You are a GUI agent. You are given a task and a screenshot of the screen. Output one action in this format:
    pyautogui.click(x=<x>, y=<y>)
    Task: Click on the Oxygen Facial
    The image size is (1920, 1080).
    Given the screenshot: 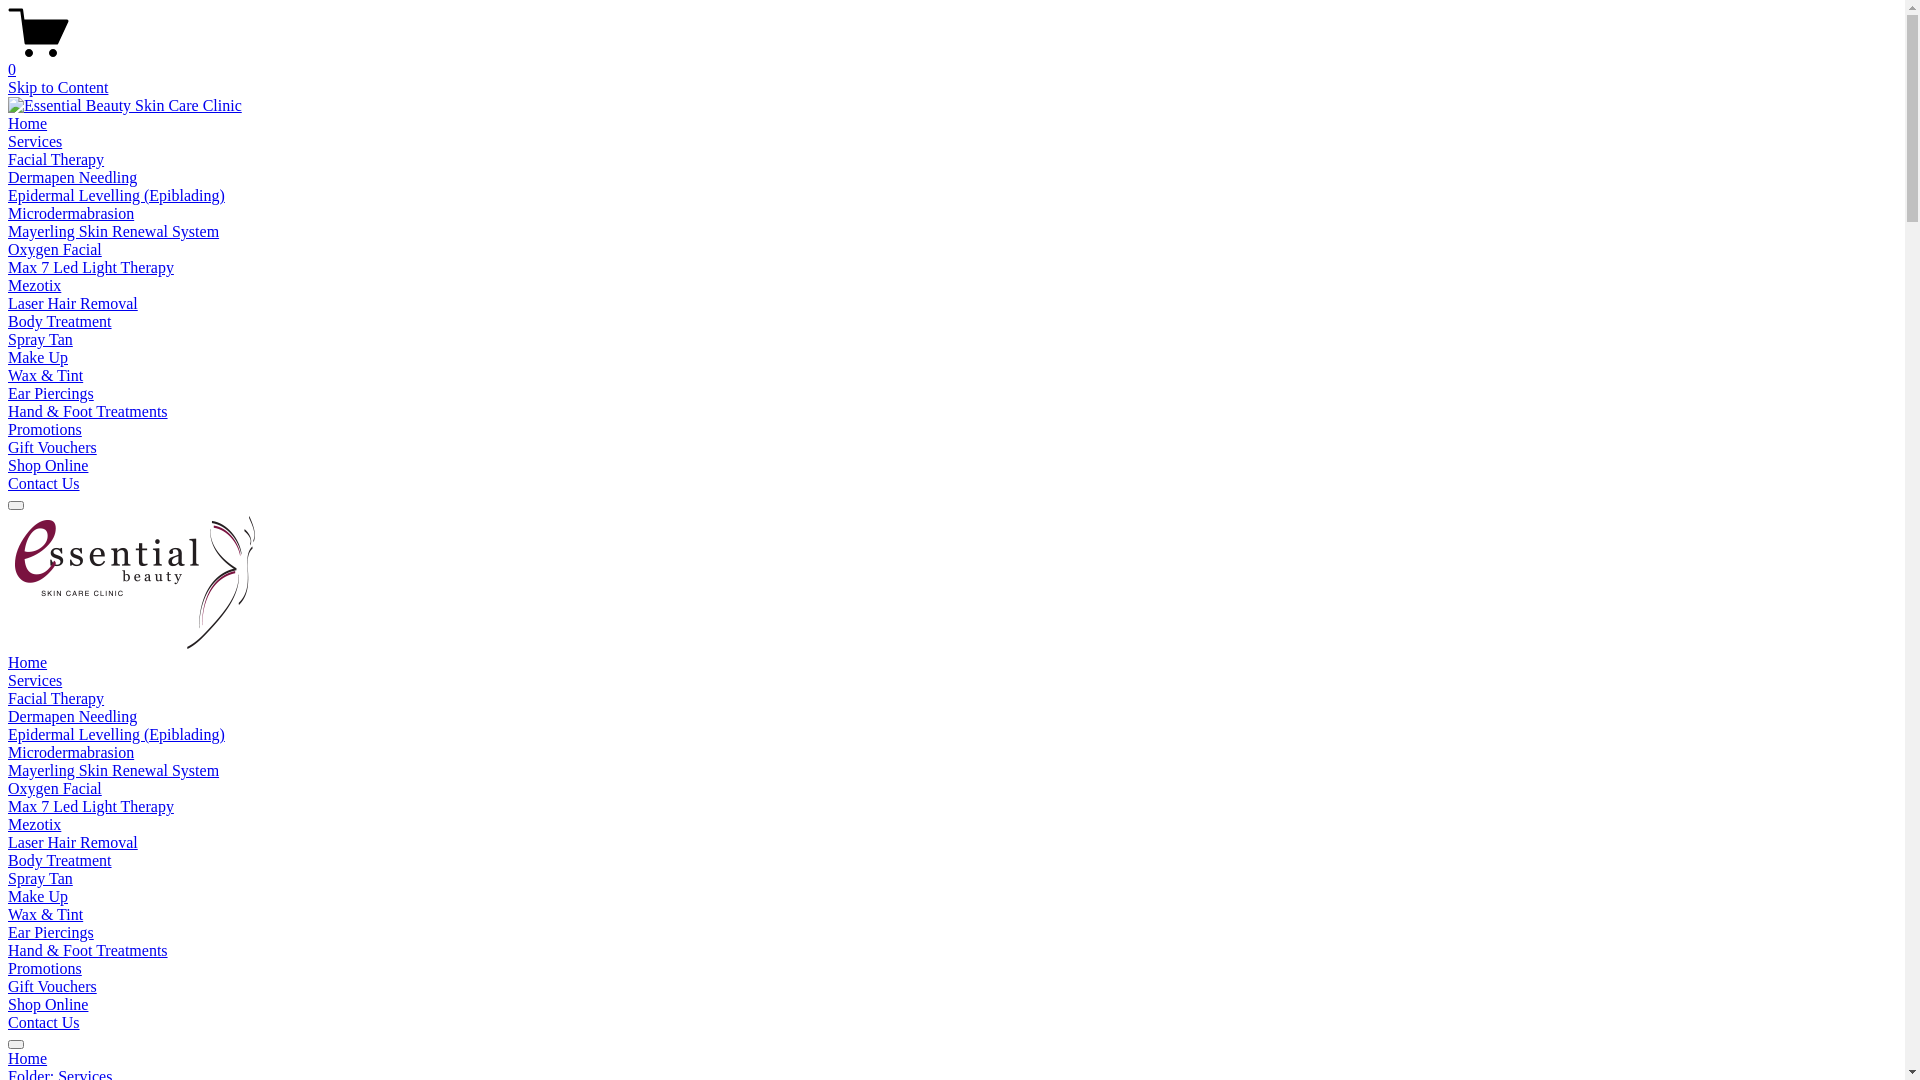 What is the action you would take?
    pyautogui.click(x=55, y=250)
    